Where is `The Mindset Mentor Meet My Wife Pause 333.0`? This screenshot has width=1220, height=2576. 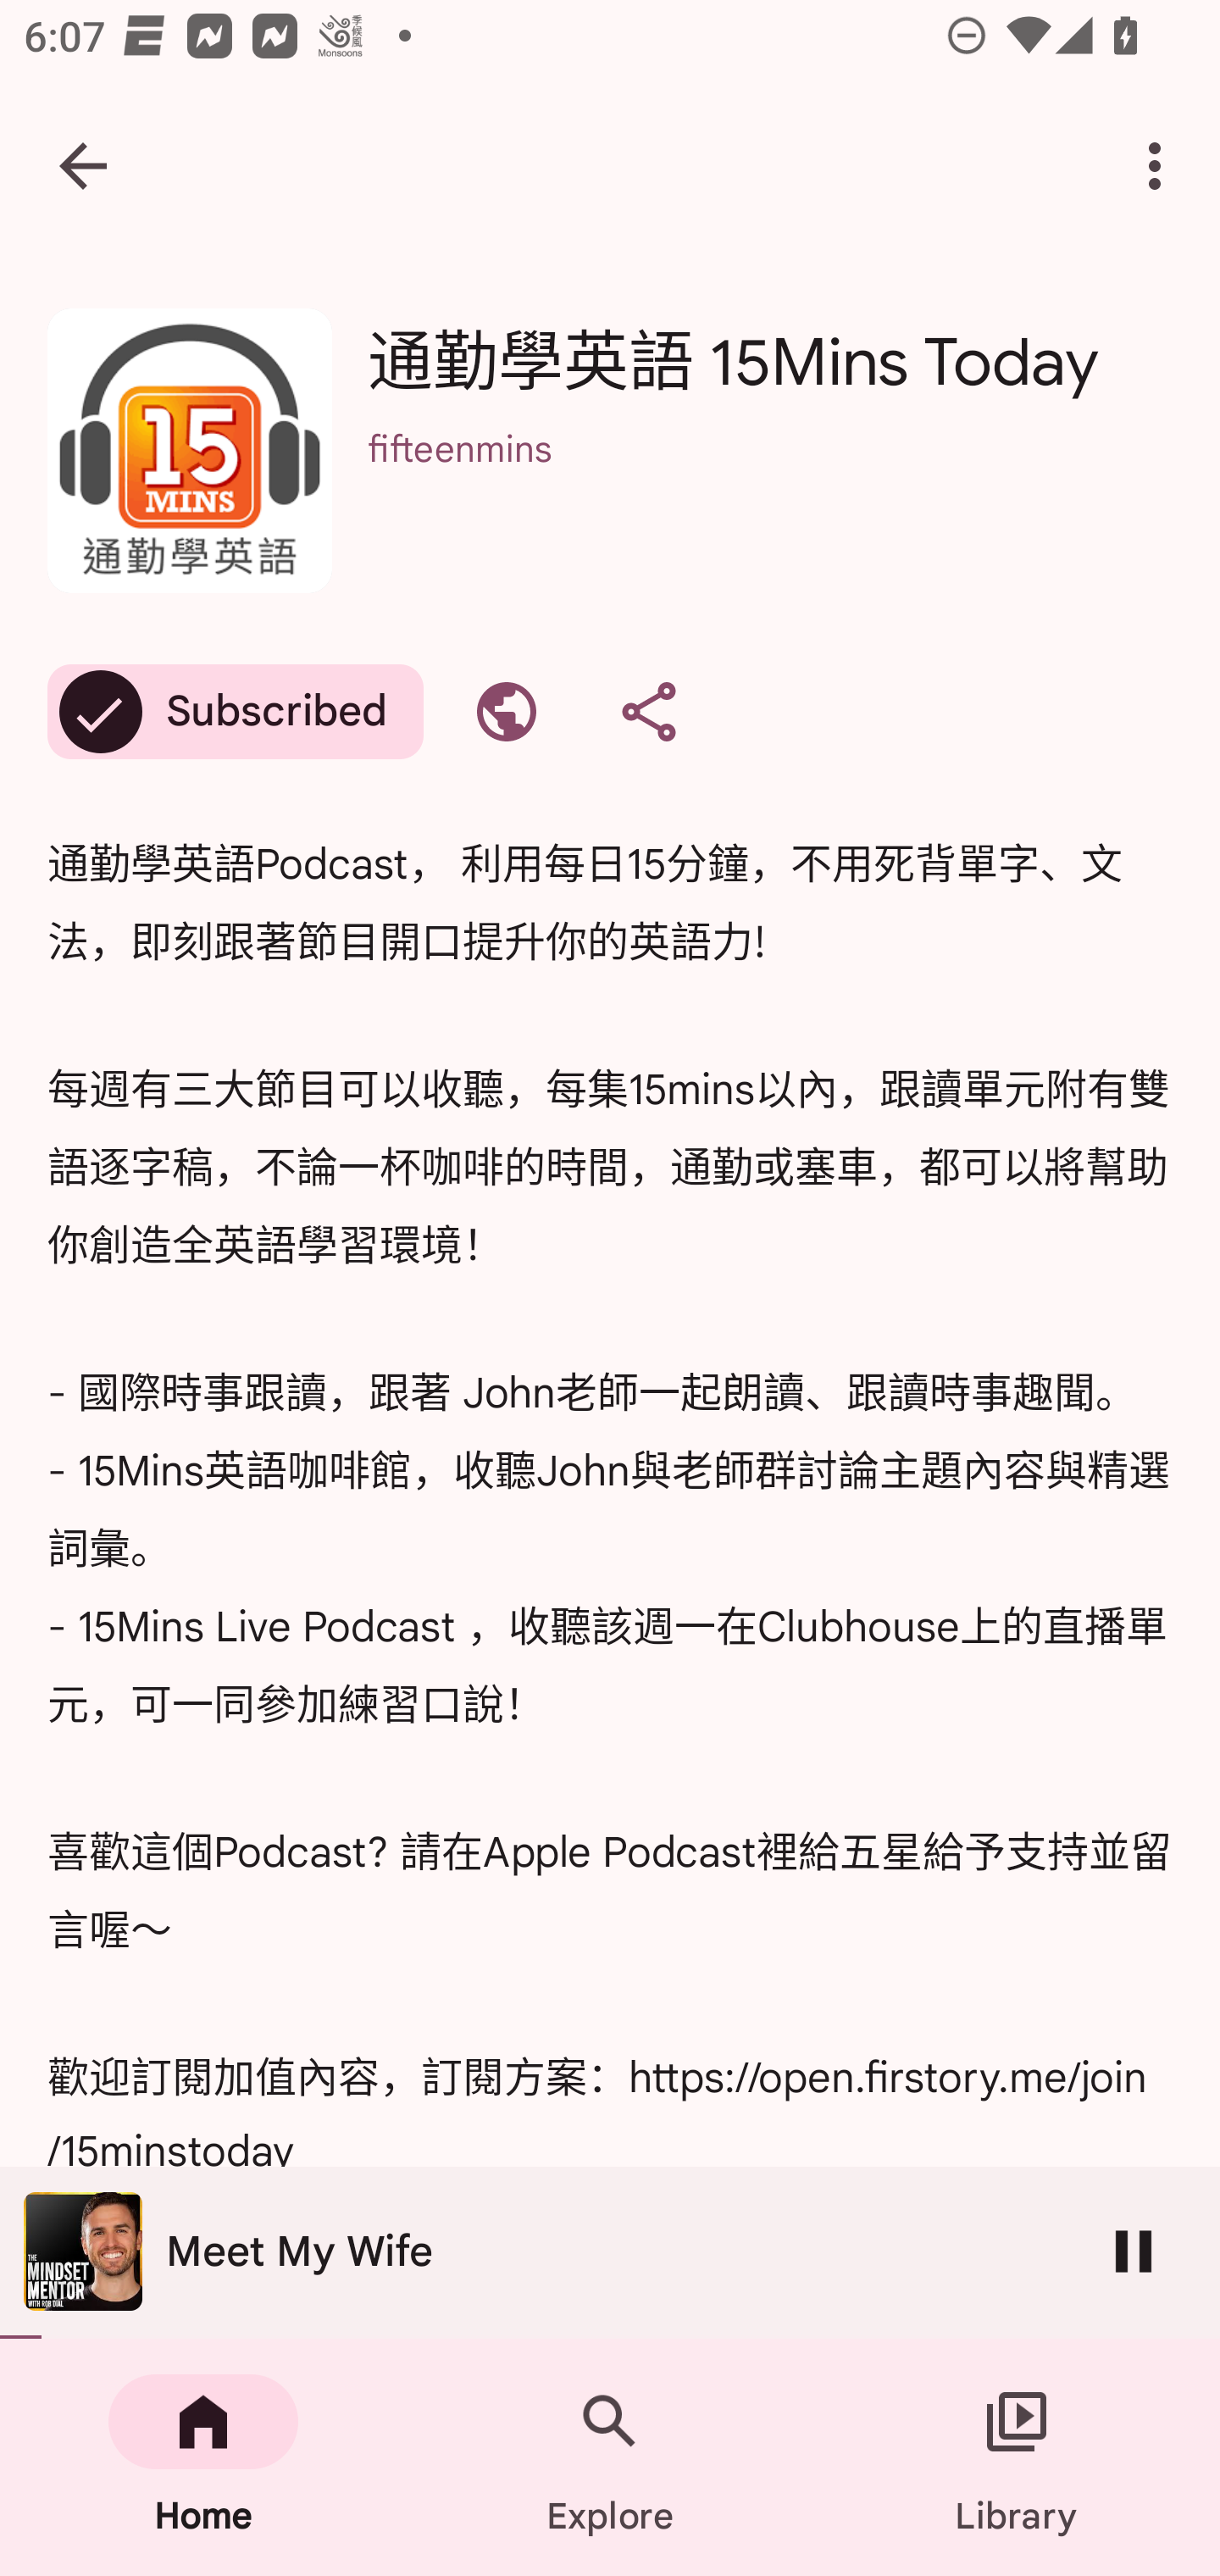 The Mindset Mentor Meet My Wife Pause 333.0 is located at coordinates (610, 2252).